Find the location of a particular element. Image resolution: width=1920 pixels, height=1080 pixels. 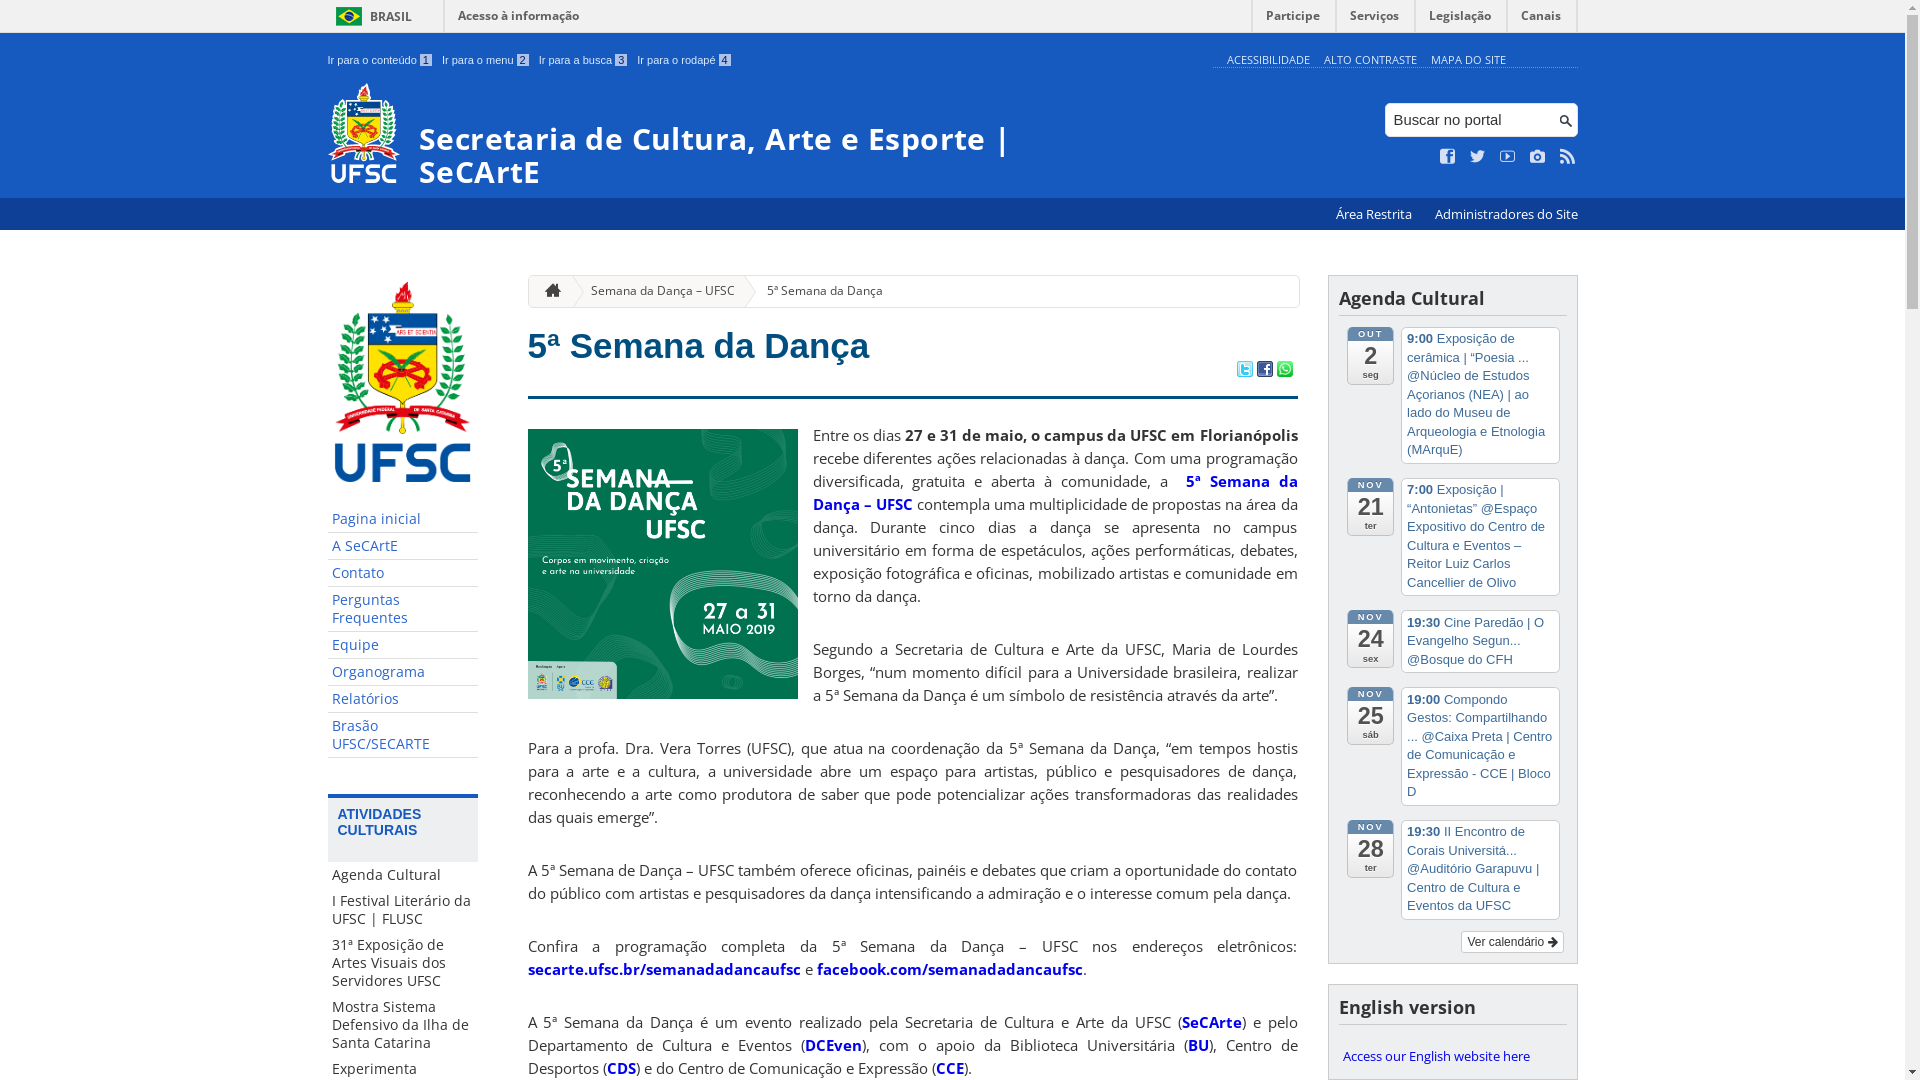

Equipe is located at coordinates (403, 646).